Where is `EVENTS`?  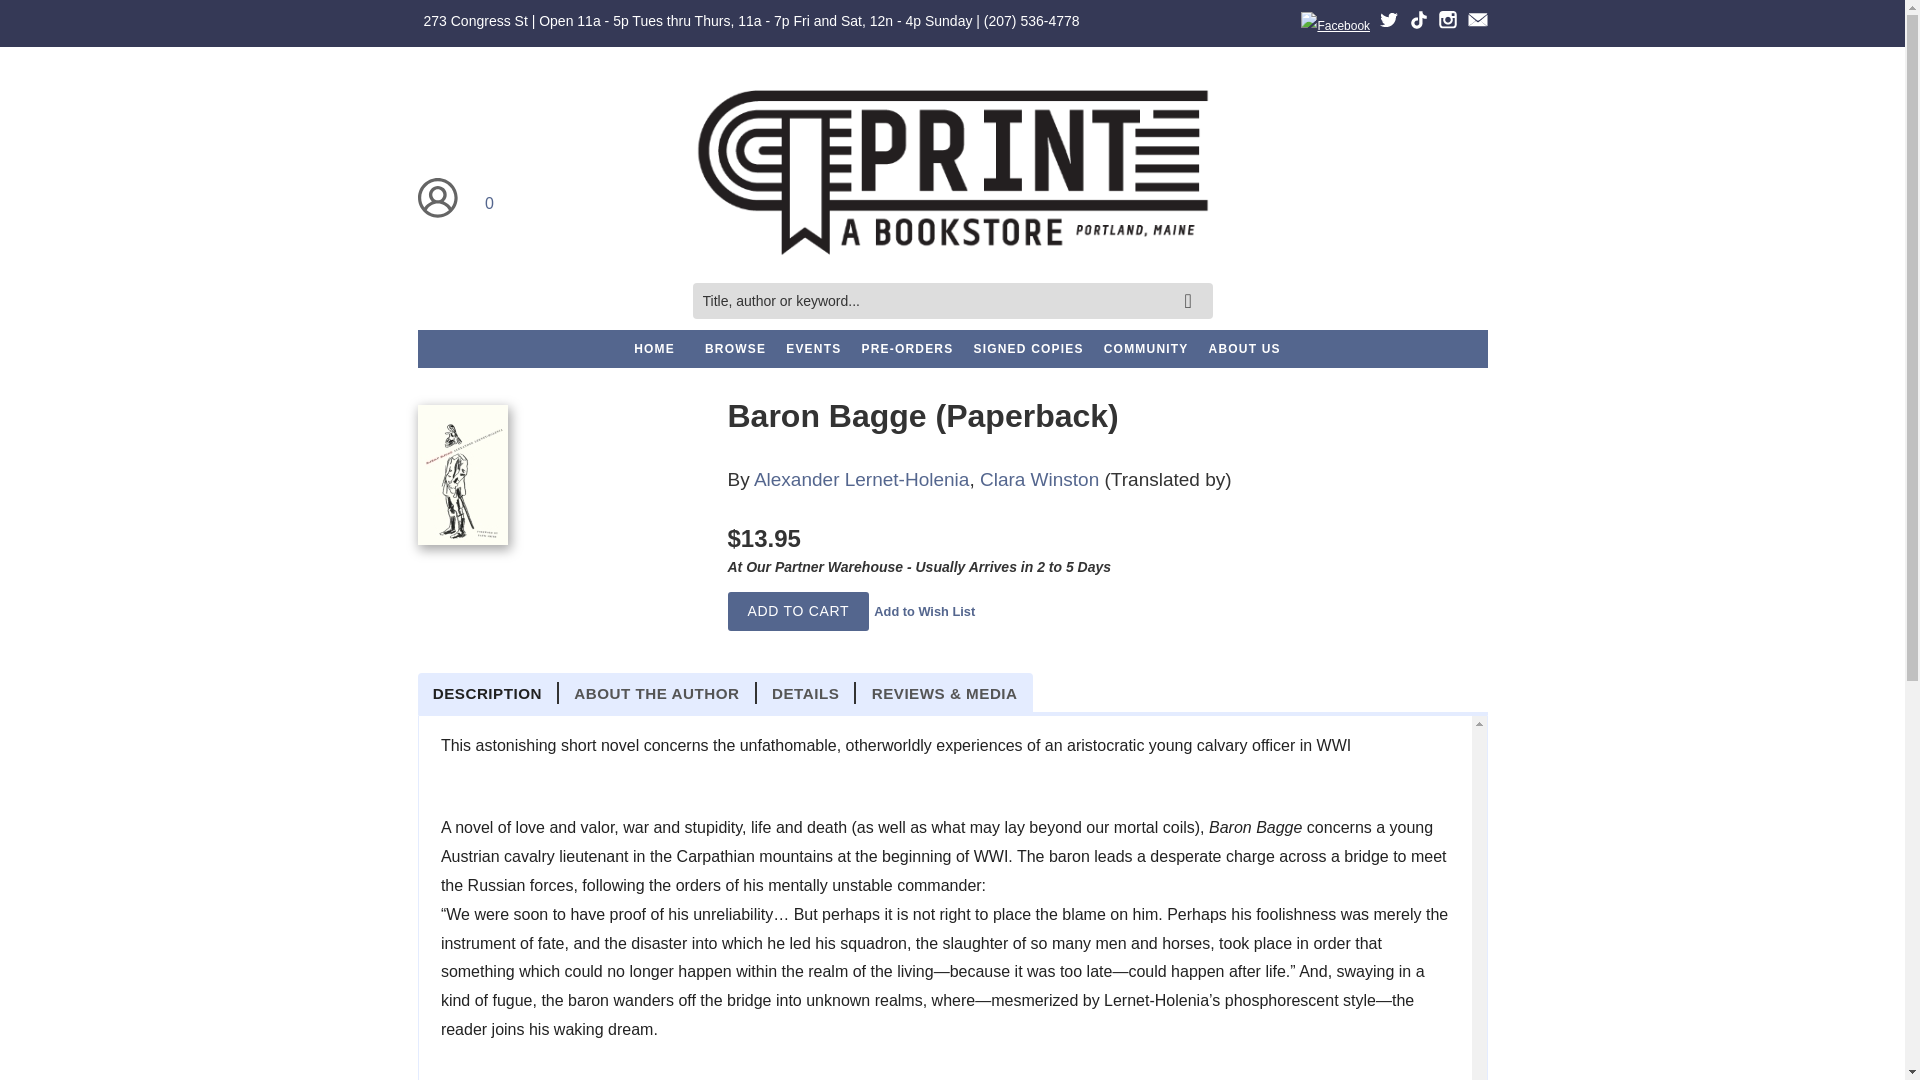
EVENTS is located at coordinates (812, 349).